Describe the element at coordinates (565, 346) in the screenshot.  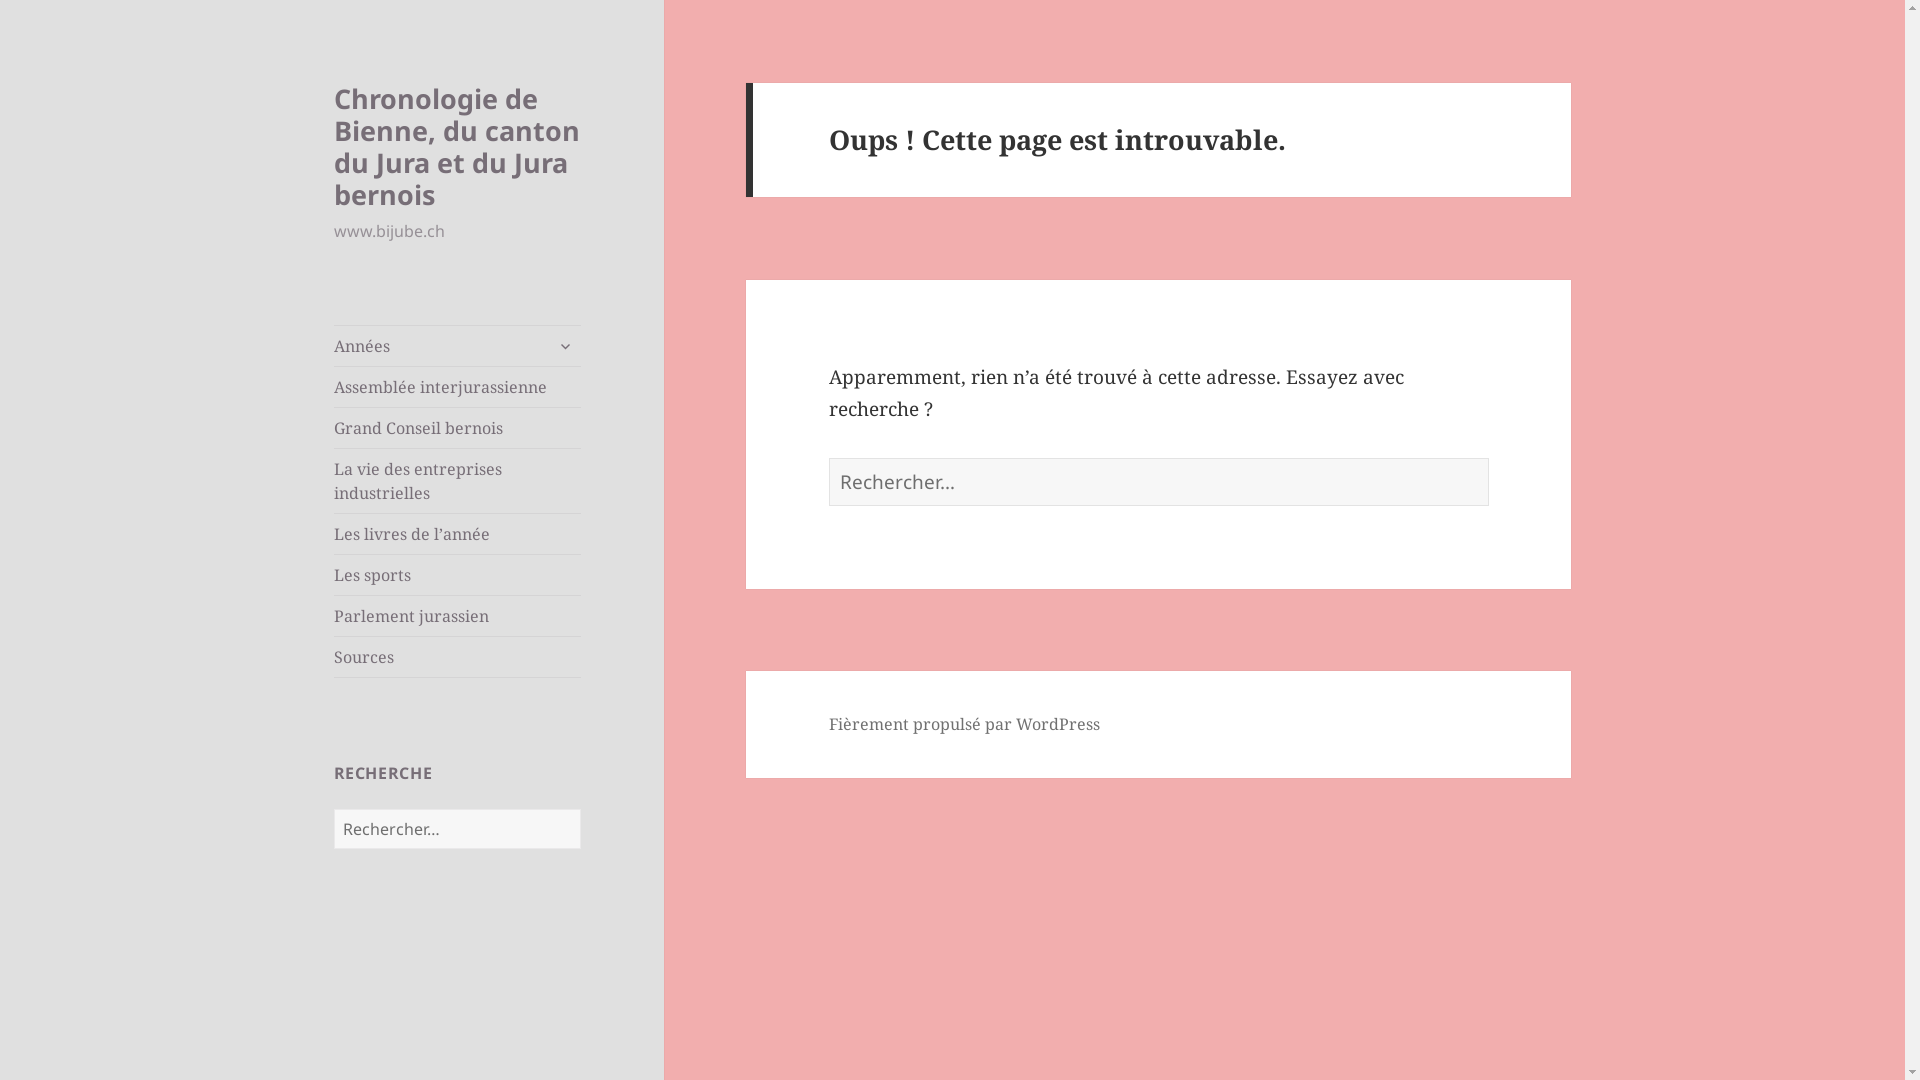
I see `ouvrir le sous-menu` at that location.